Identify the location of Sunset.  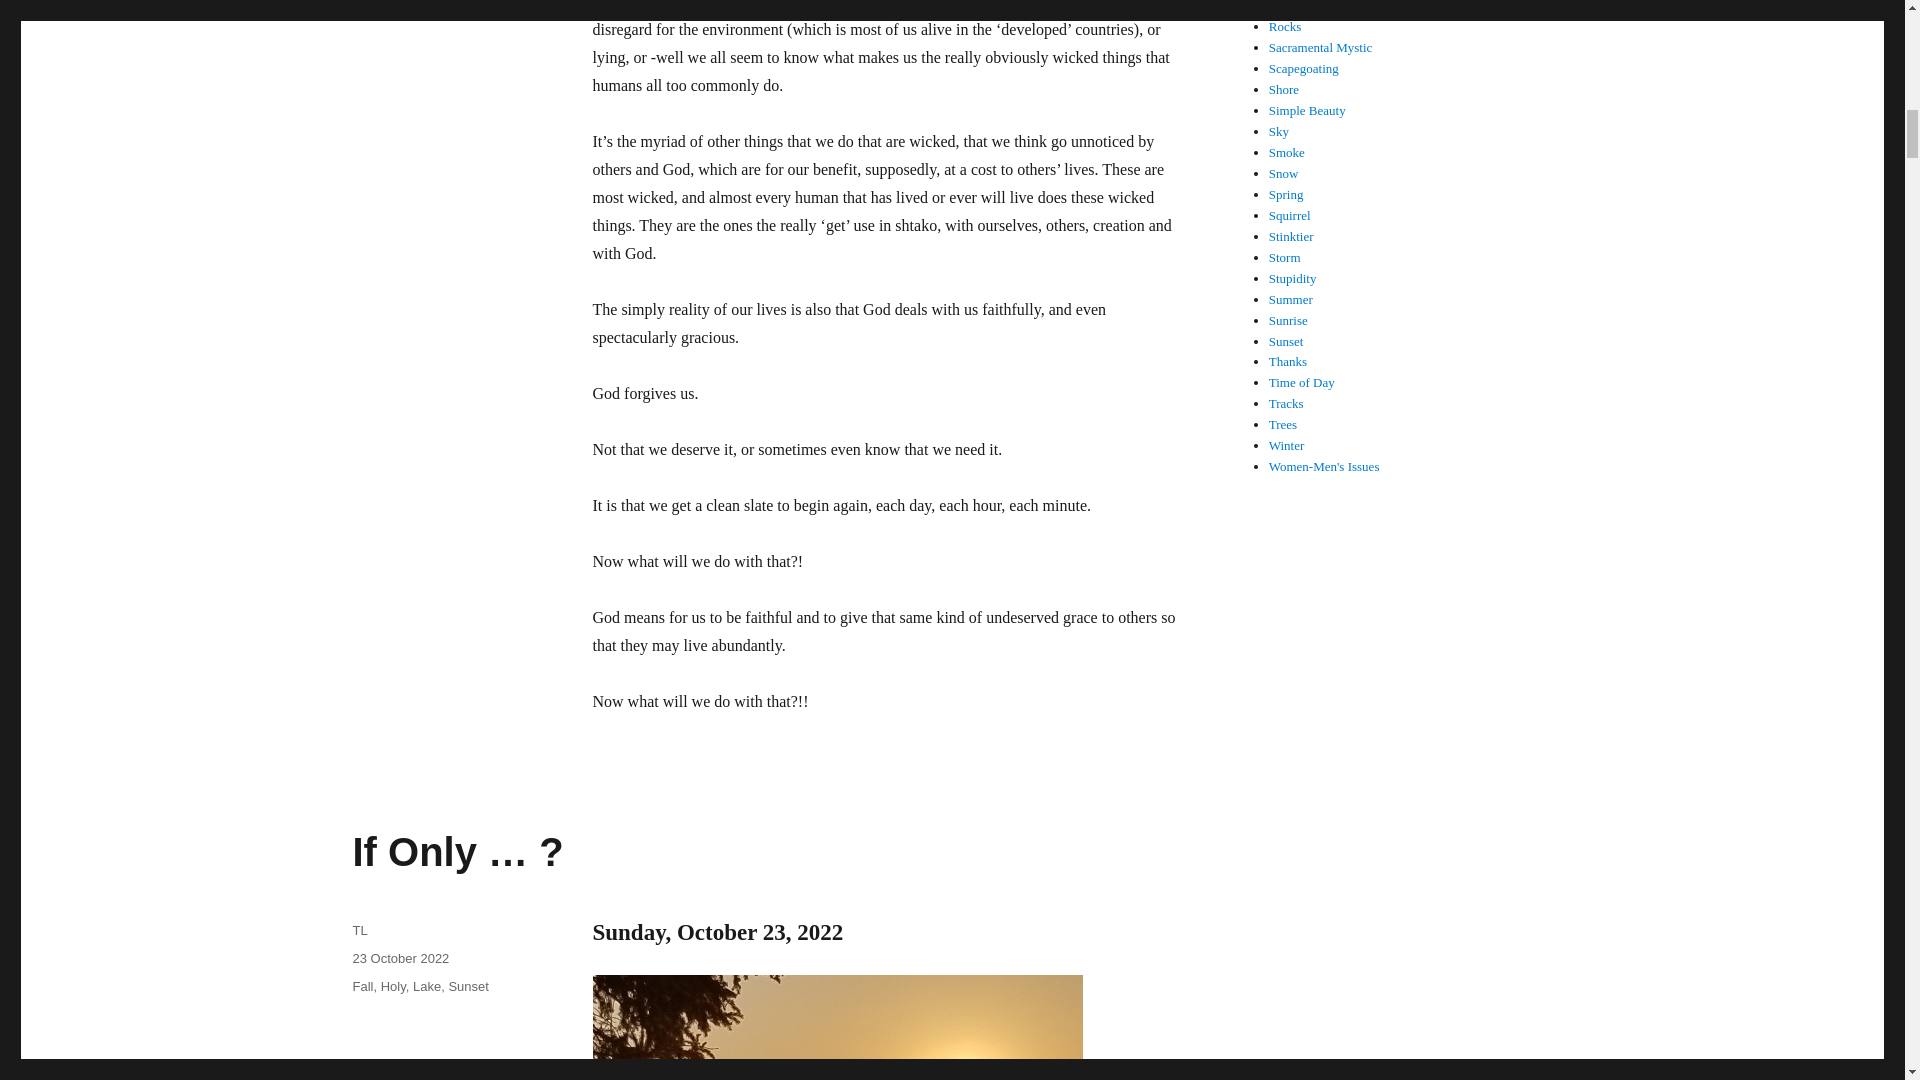
(467, 986).